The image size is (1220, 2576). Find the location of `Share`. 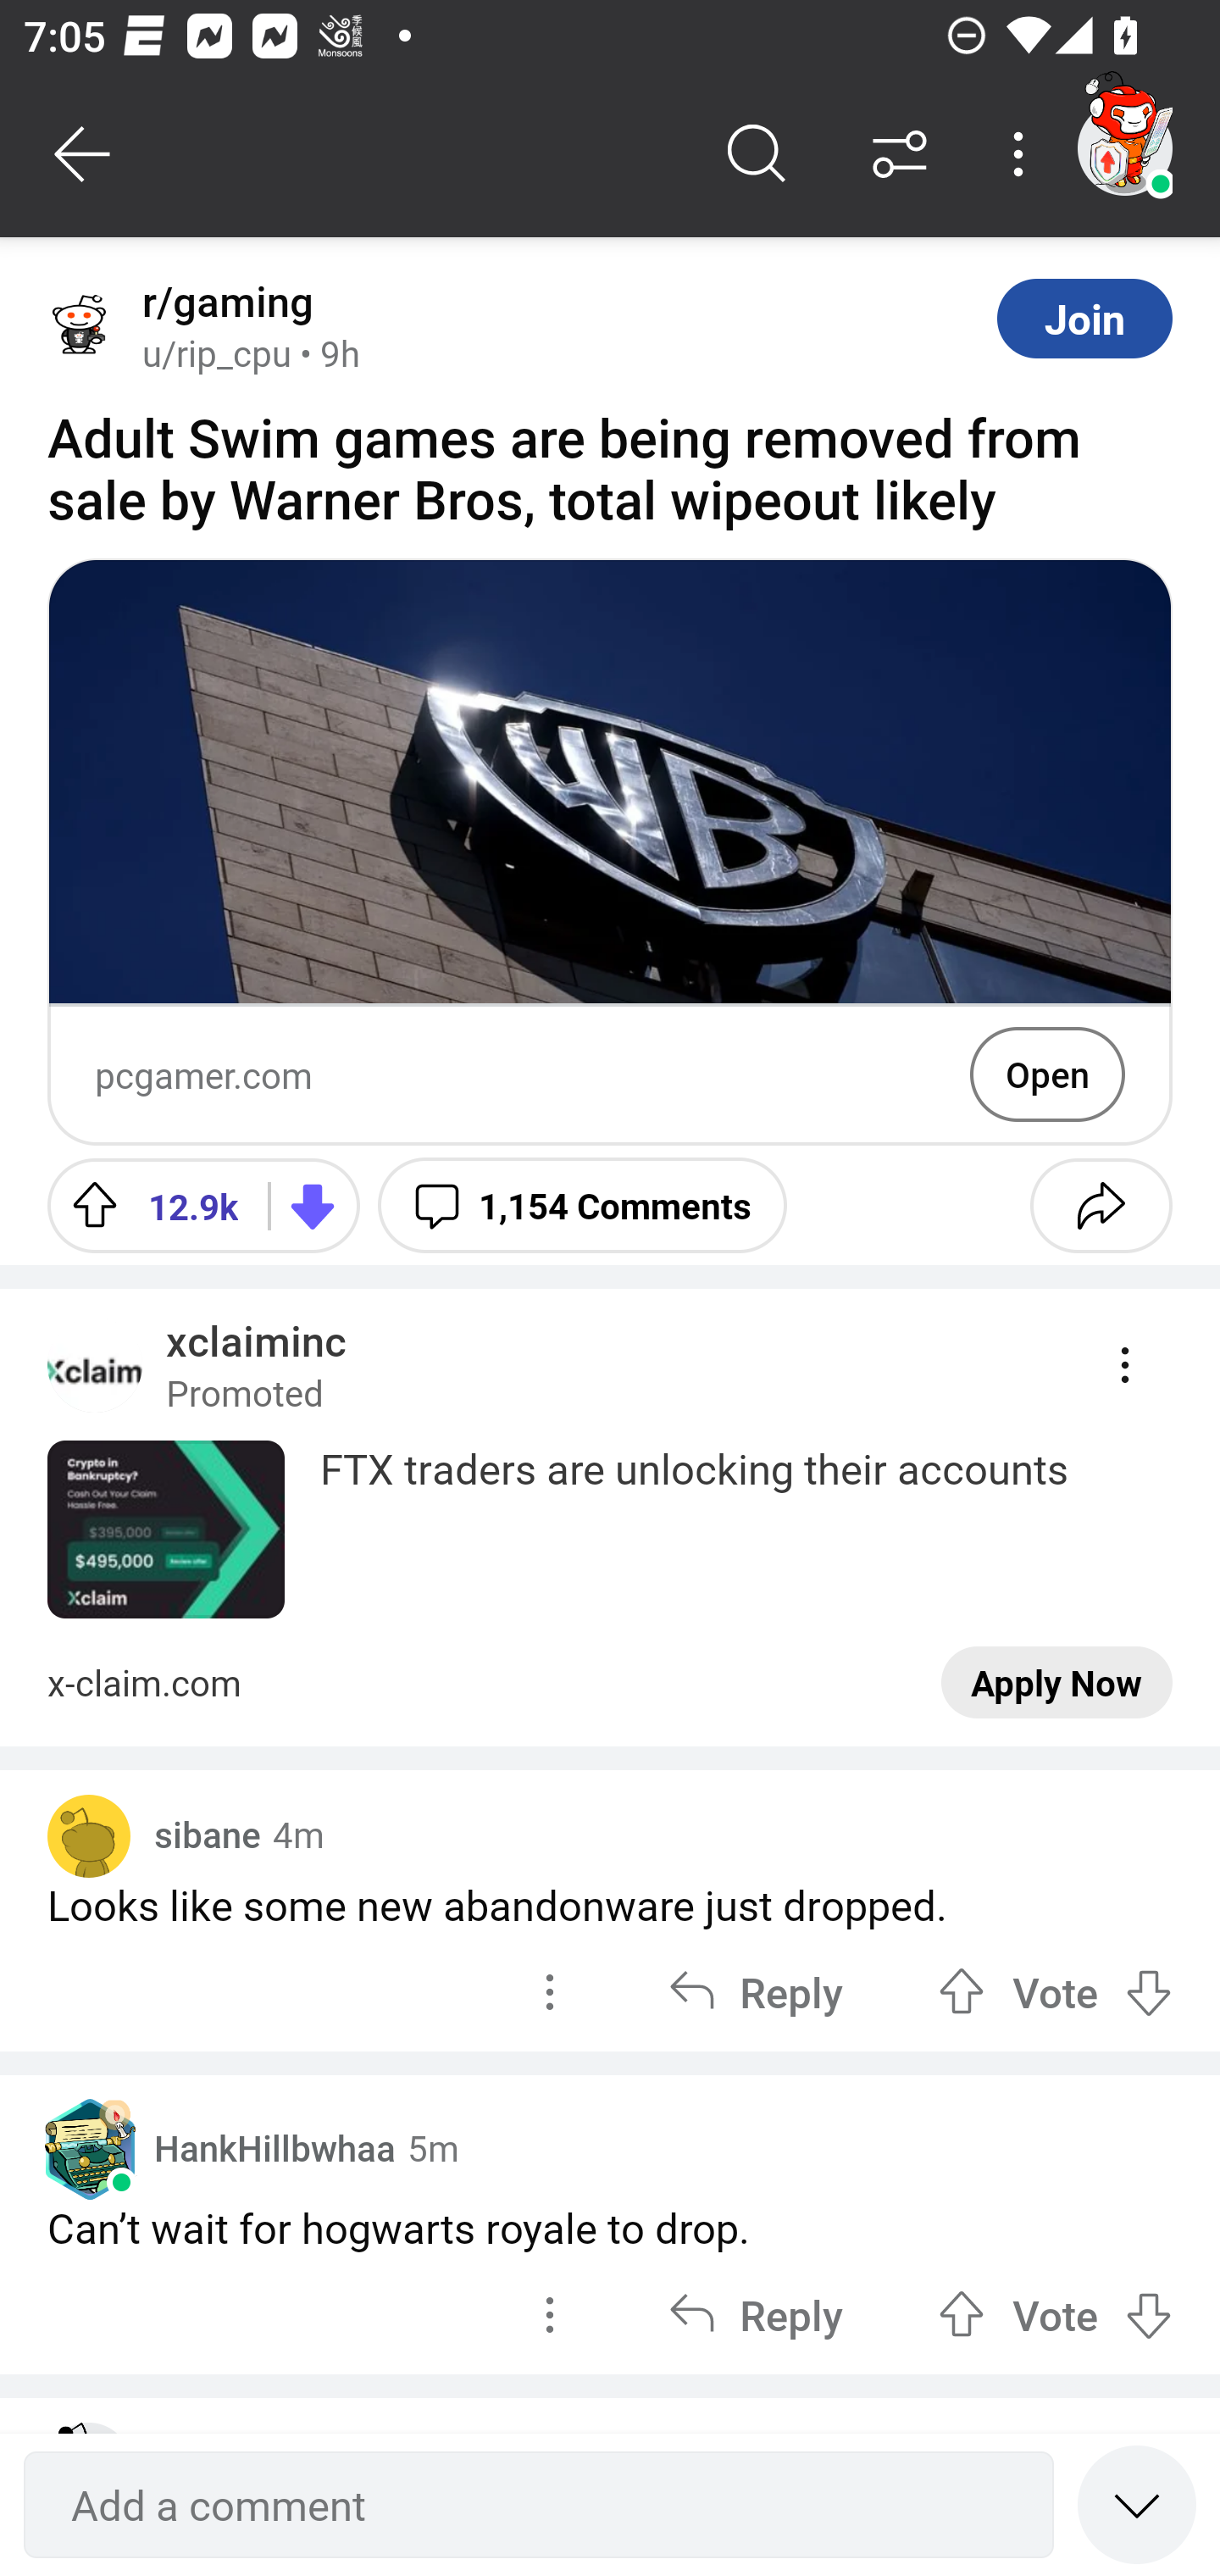

Share is located at coordinates (1101, 1205).